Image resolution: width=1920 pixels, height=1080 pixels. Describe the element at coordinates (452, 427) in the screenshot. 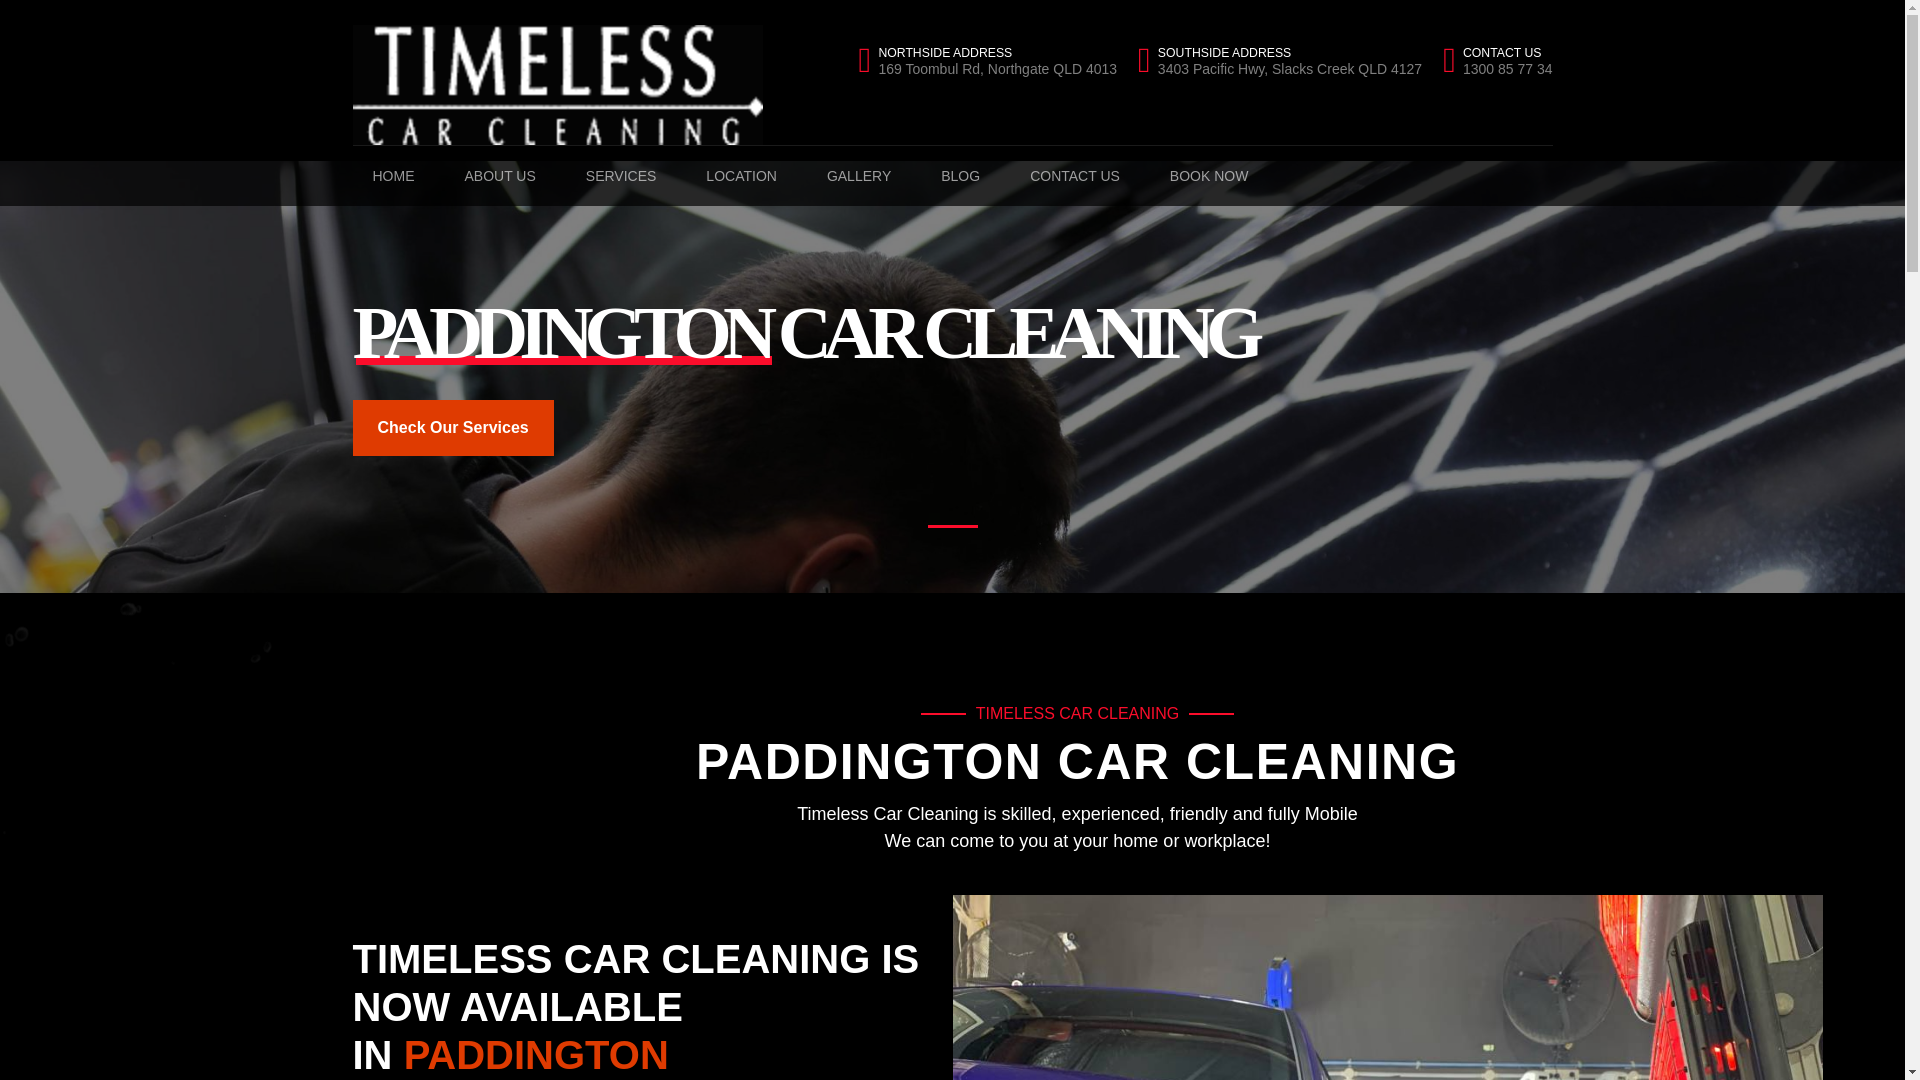

I see `HOME` at that location.